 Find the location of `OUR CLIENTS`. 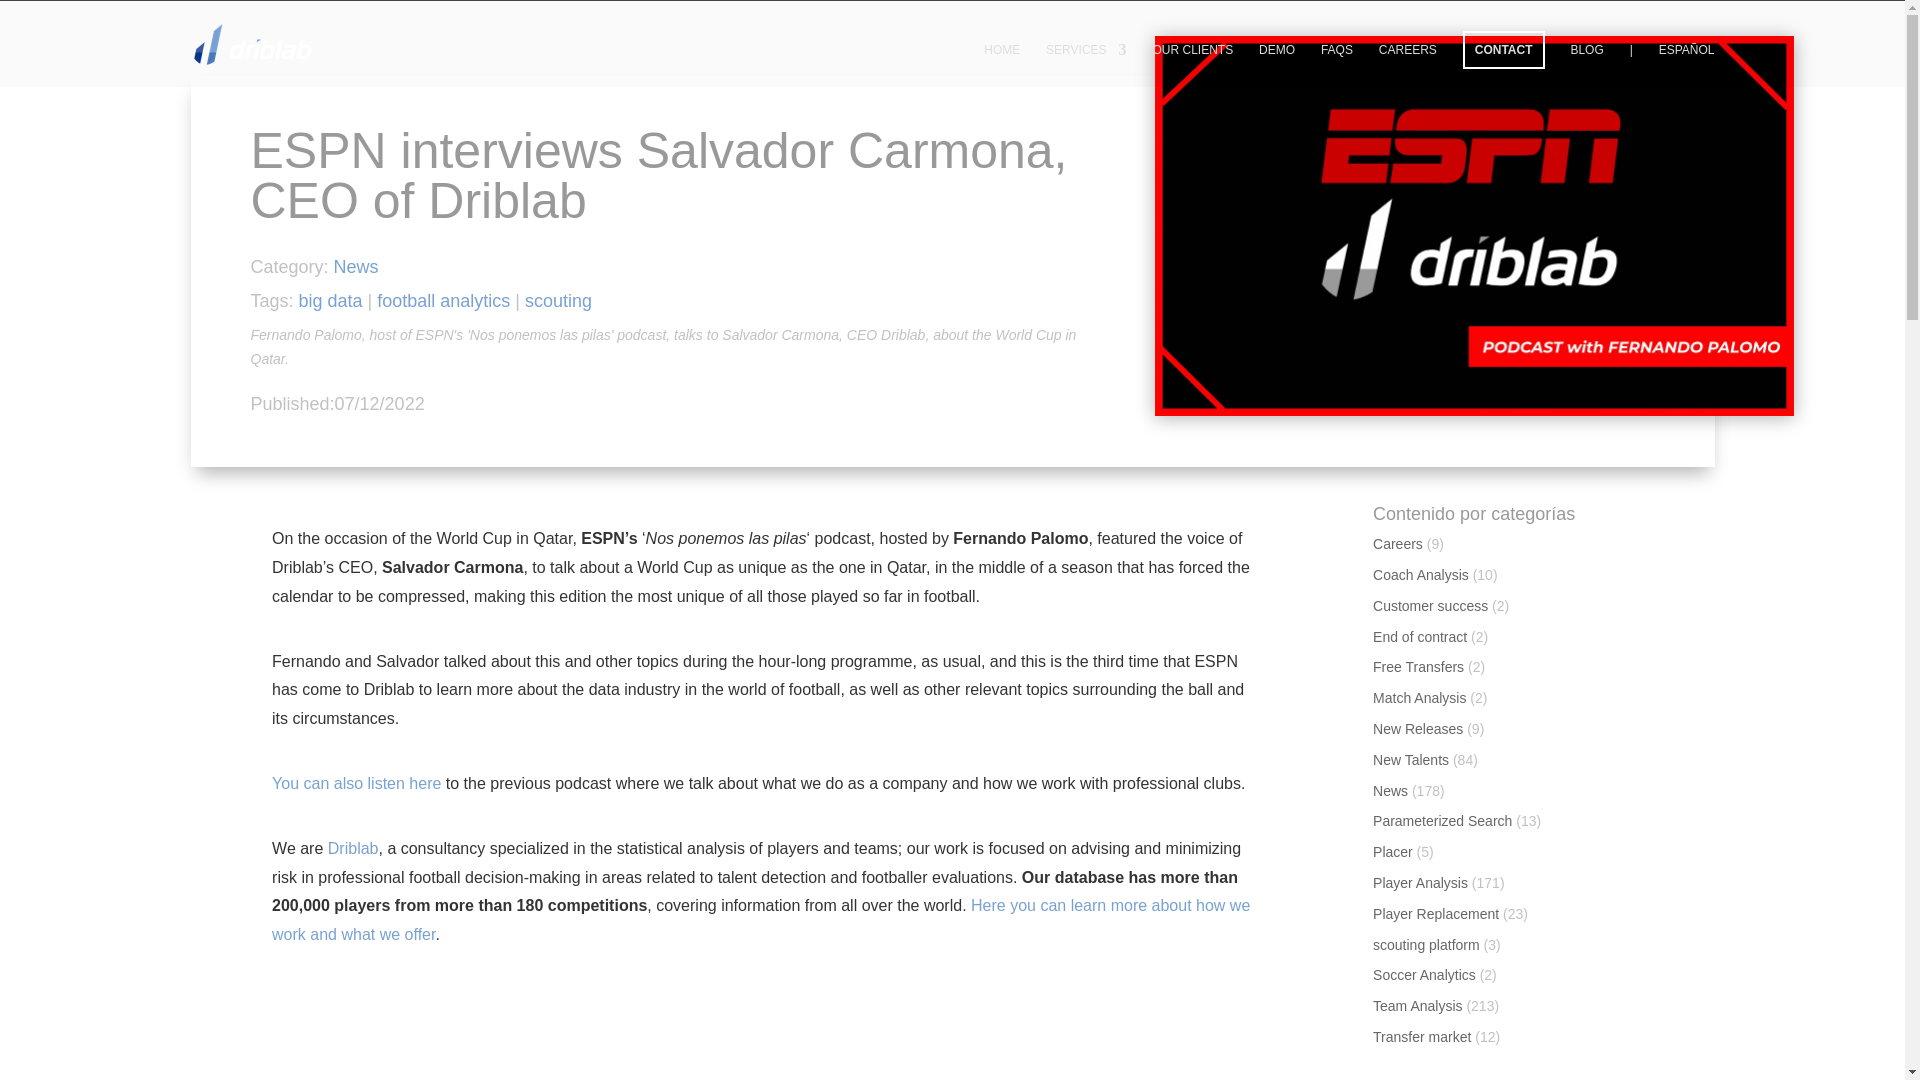

OUR CLIENTS is located at coordinates (1192, 65).